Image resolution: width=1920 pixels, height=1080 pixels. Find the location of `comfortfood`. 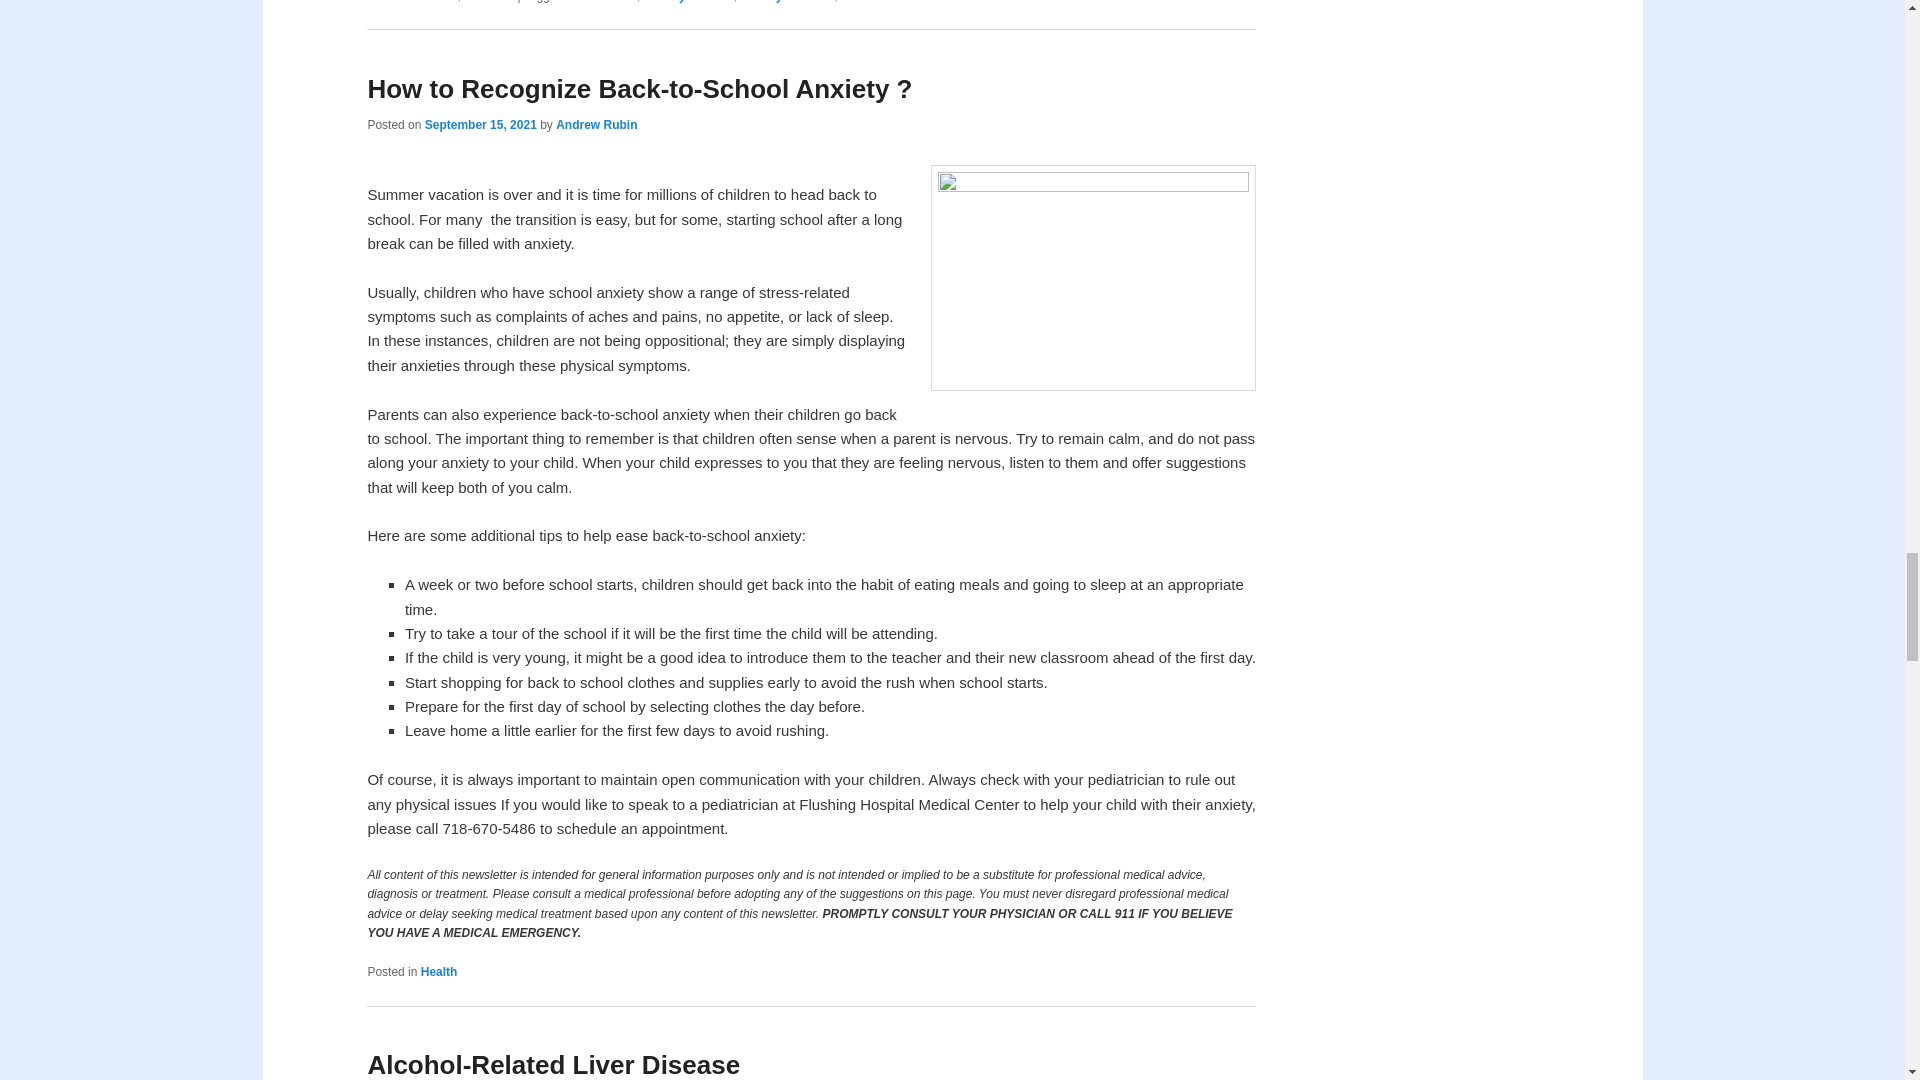

comfortfood is located at coordinates (602, 2).